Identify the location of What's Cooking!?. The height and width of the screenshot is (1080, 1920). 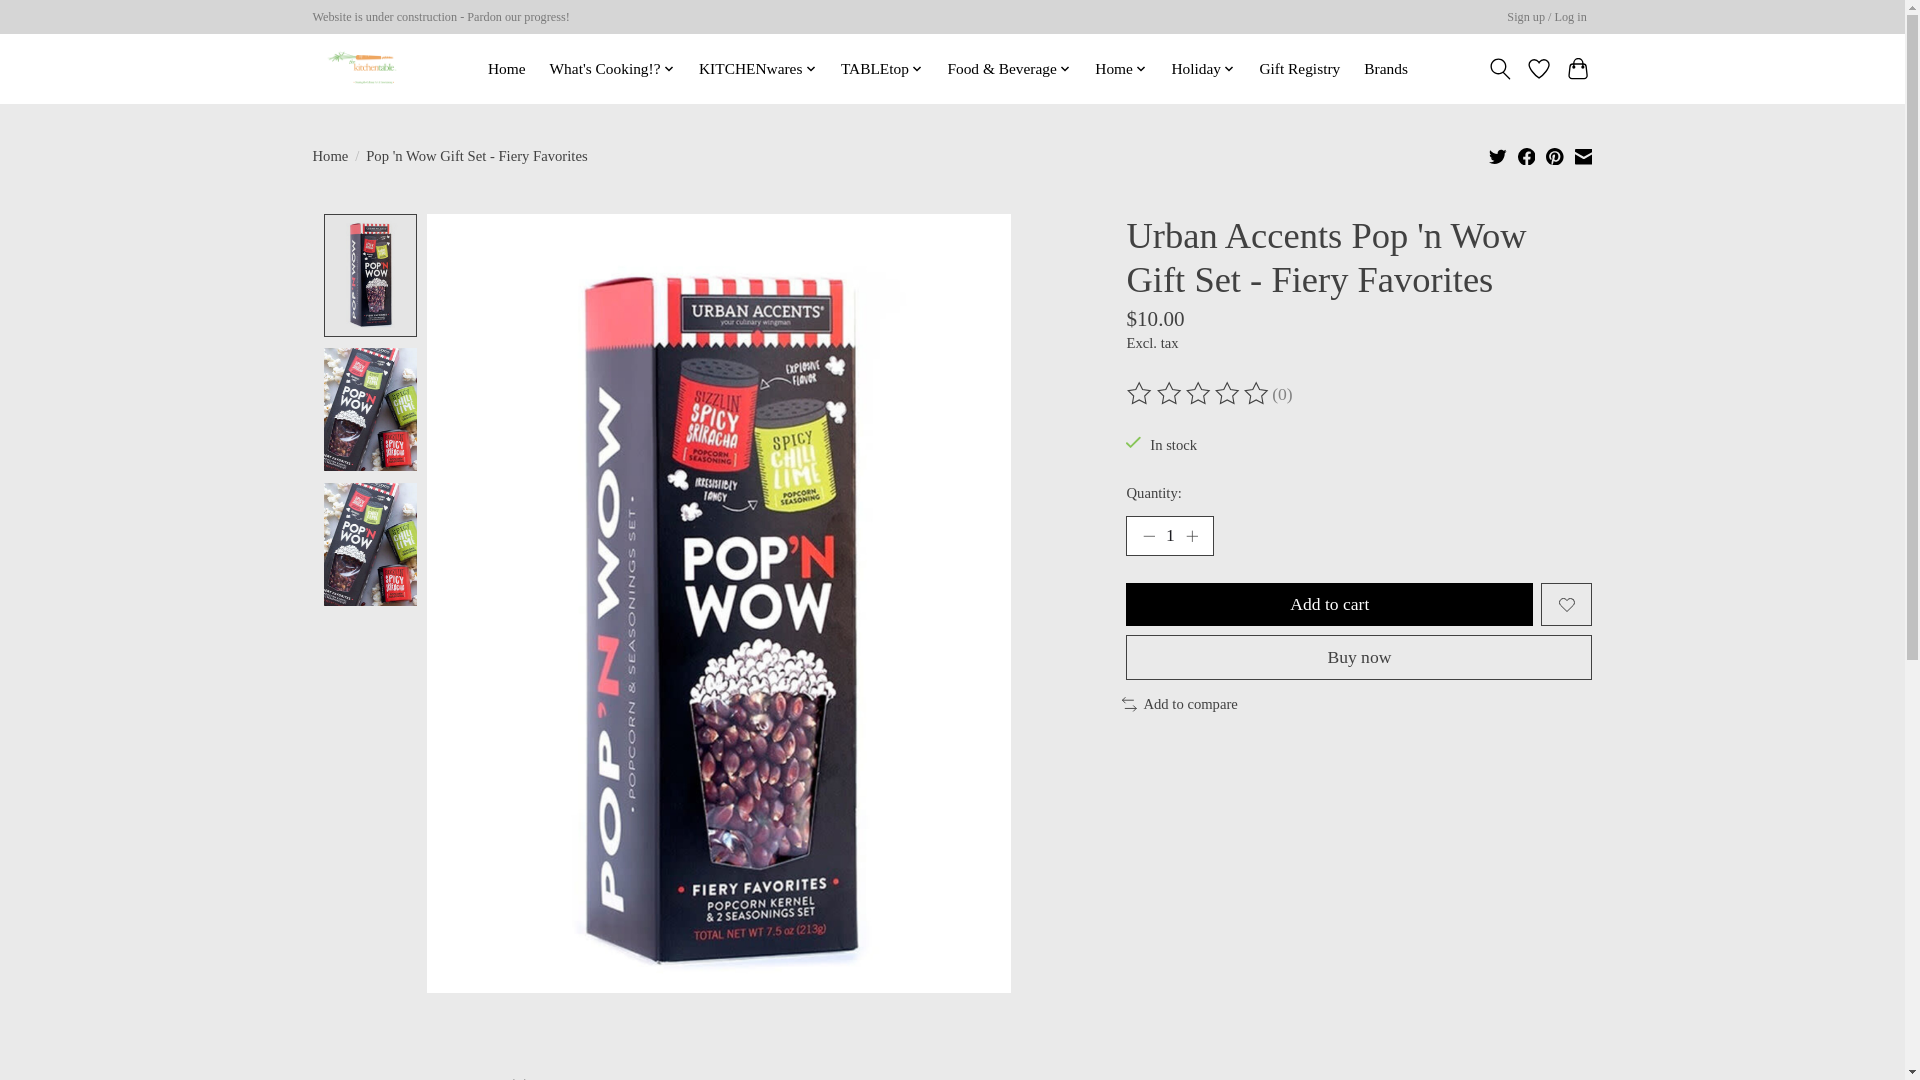
(611, 69).